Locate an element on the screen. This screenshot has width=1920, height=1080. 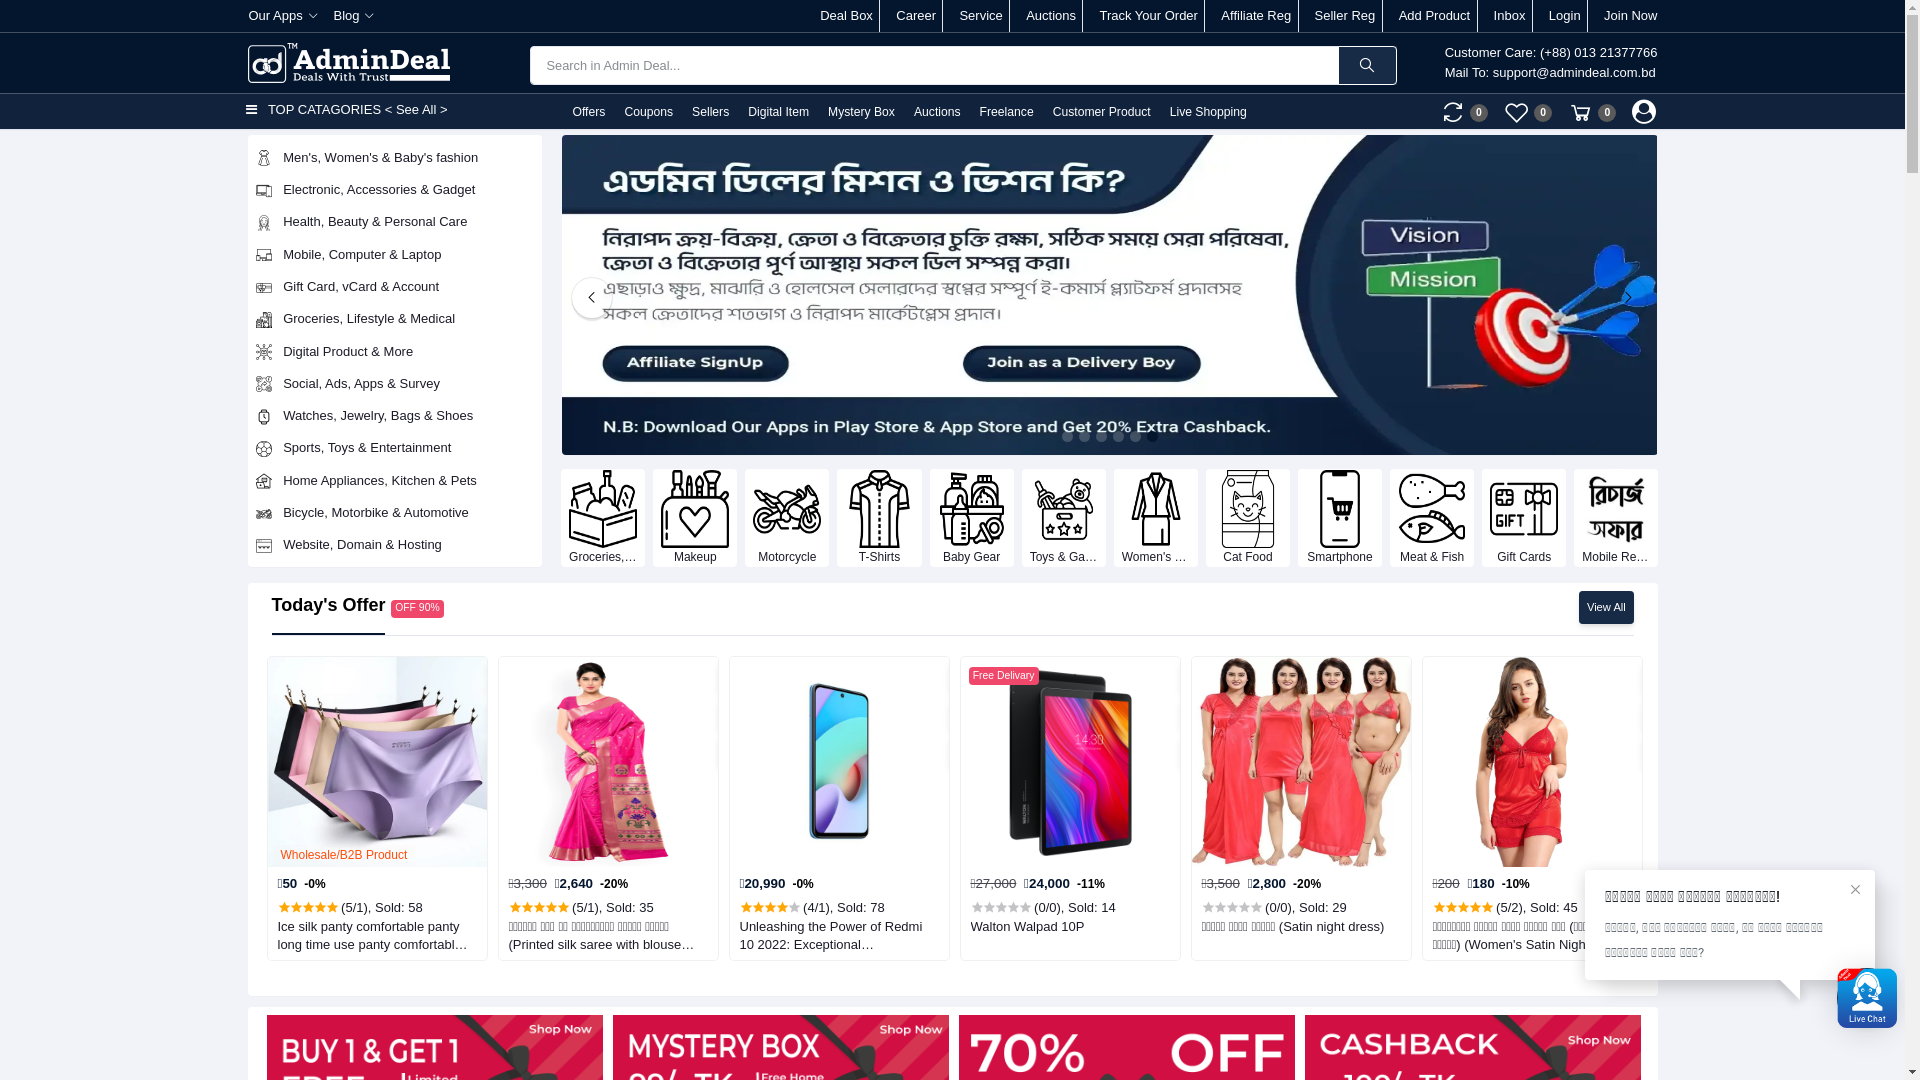
Add Product is located at coordinates (1435, 16).